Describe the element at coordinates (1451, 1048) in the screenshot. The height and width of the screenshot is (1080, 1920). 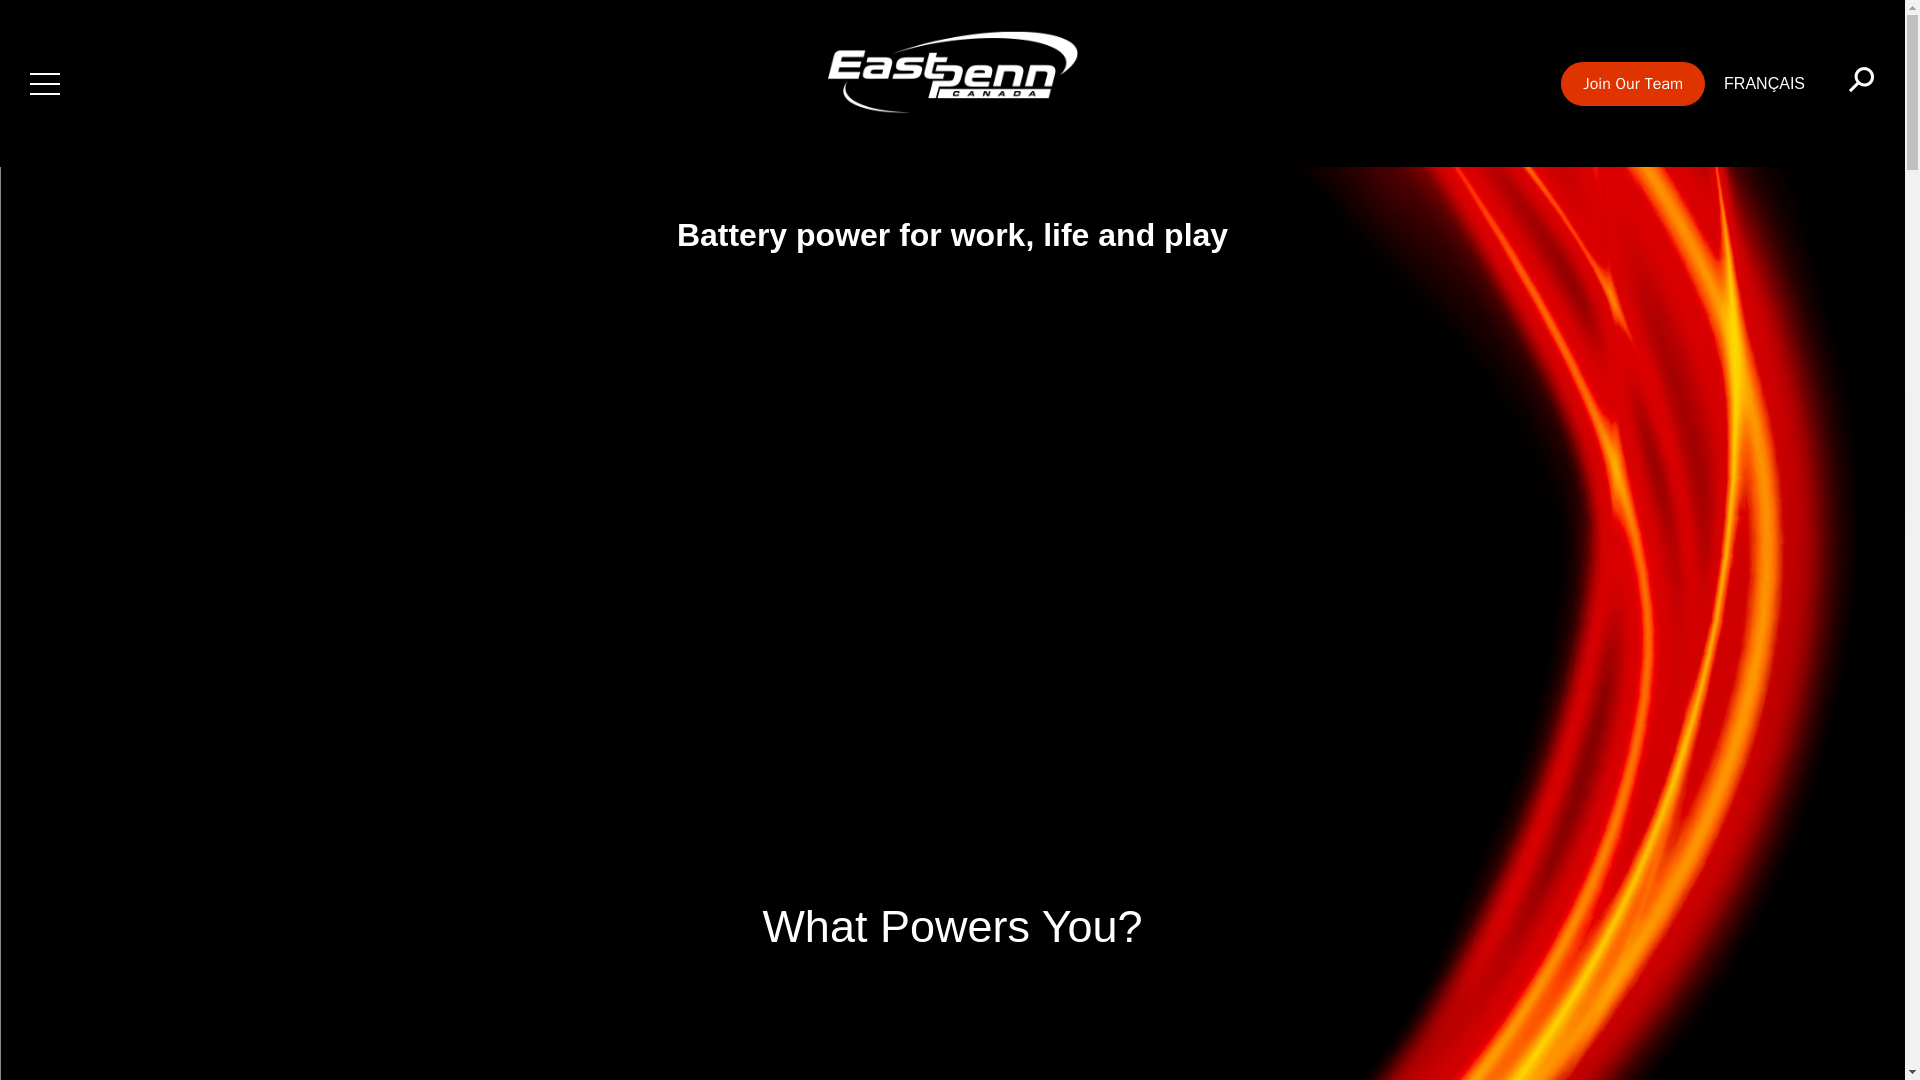
I see `Contact Us` at that location.